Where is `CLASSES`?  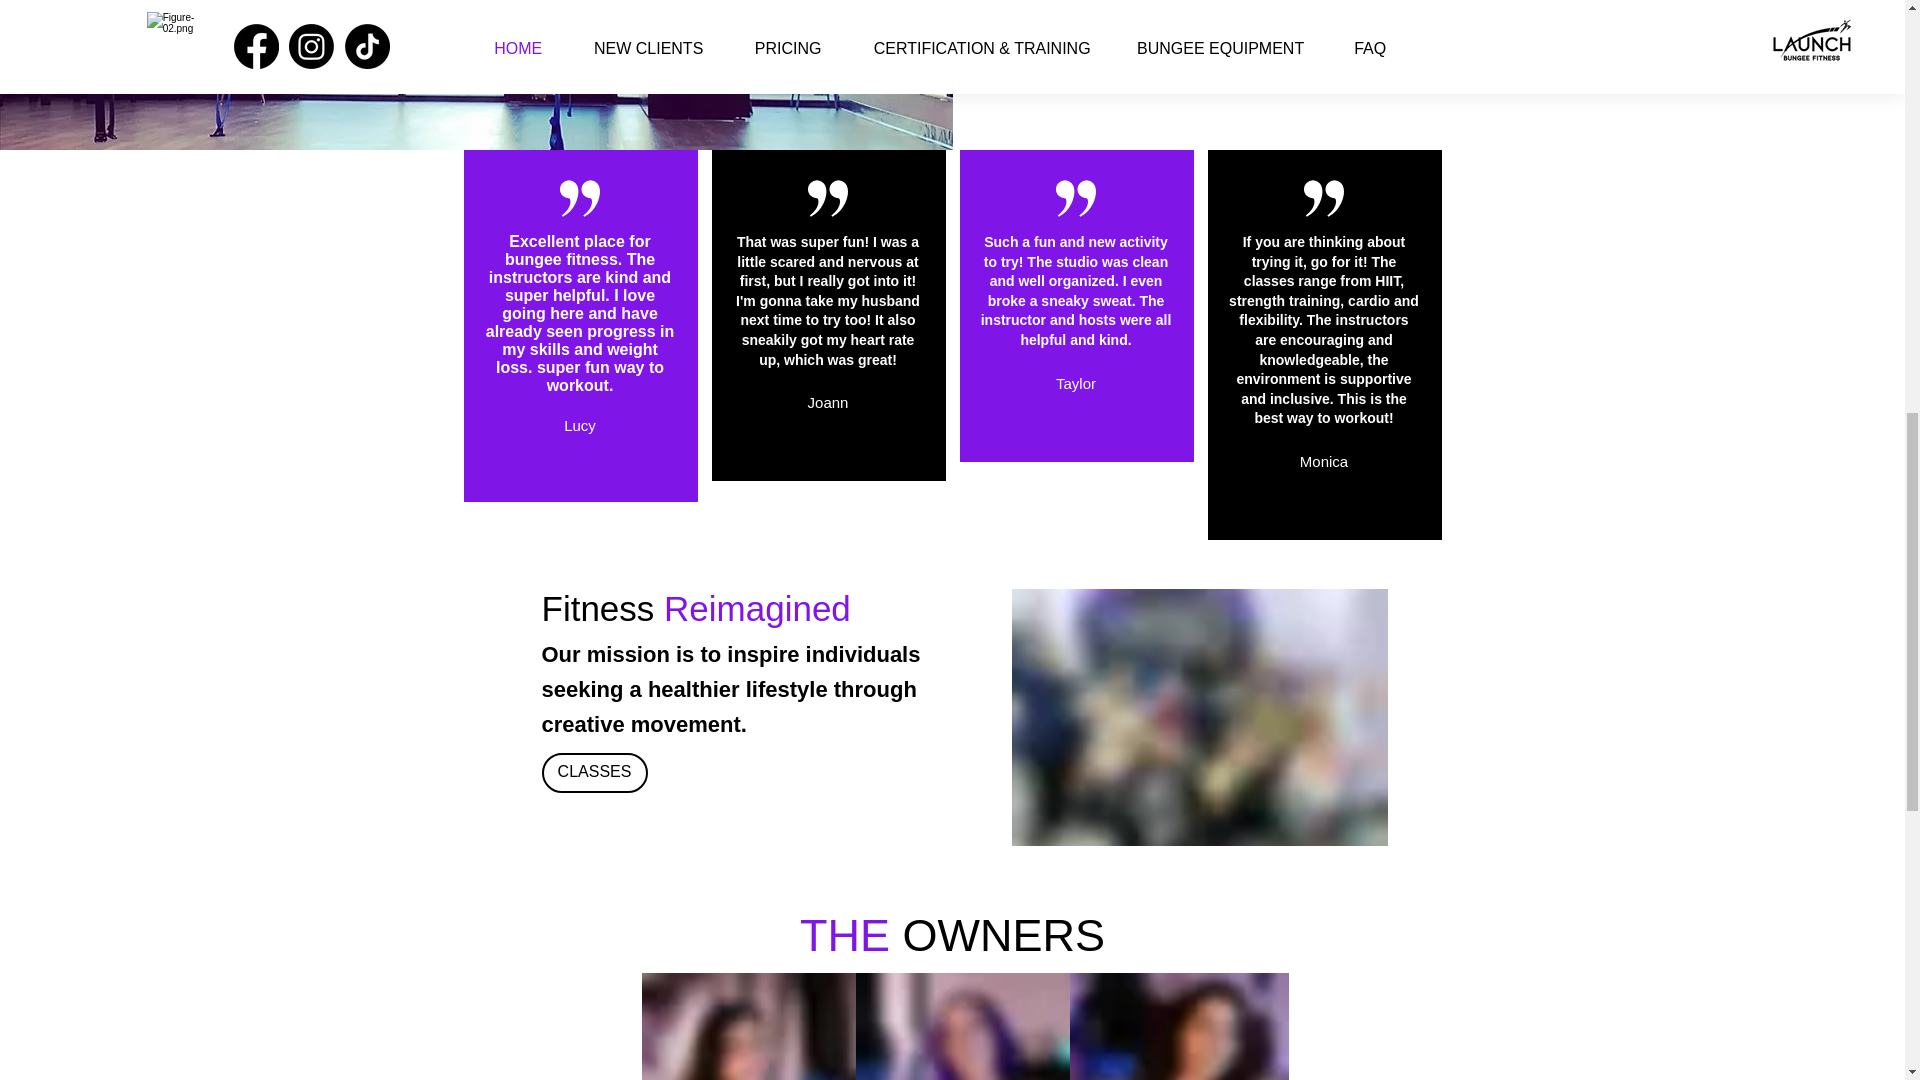 CLASSES is located at coordinates (594, 772).